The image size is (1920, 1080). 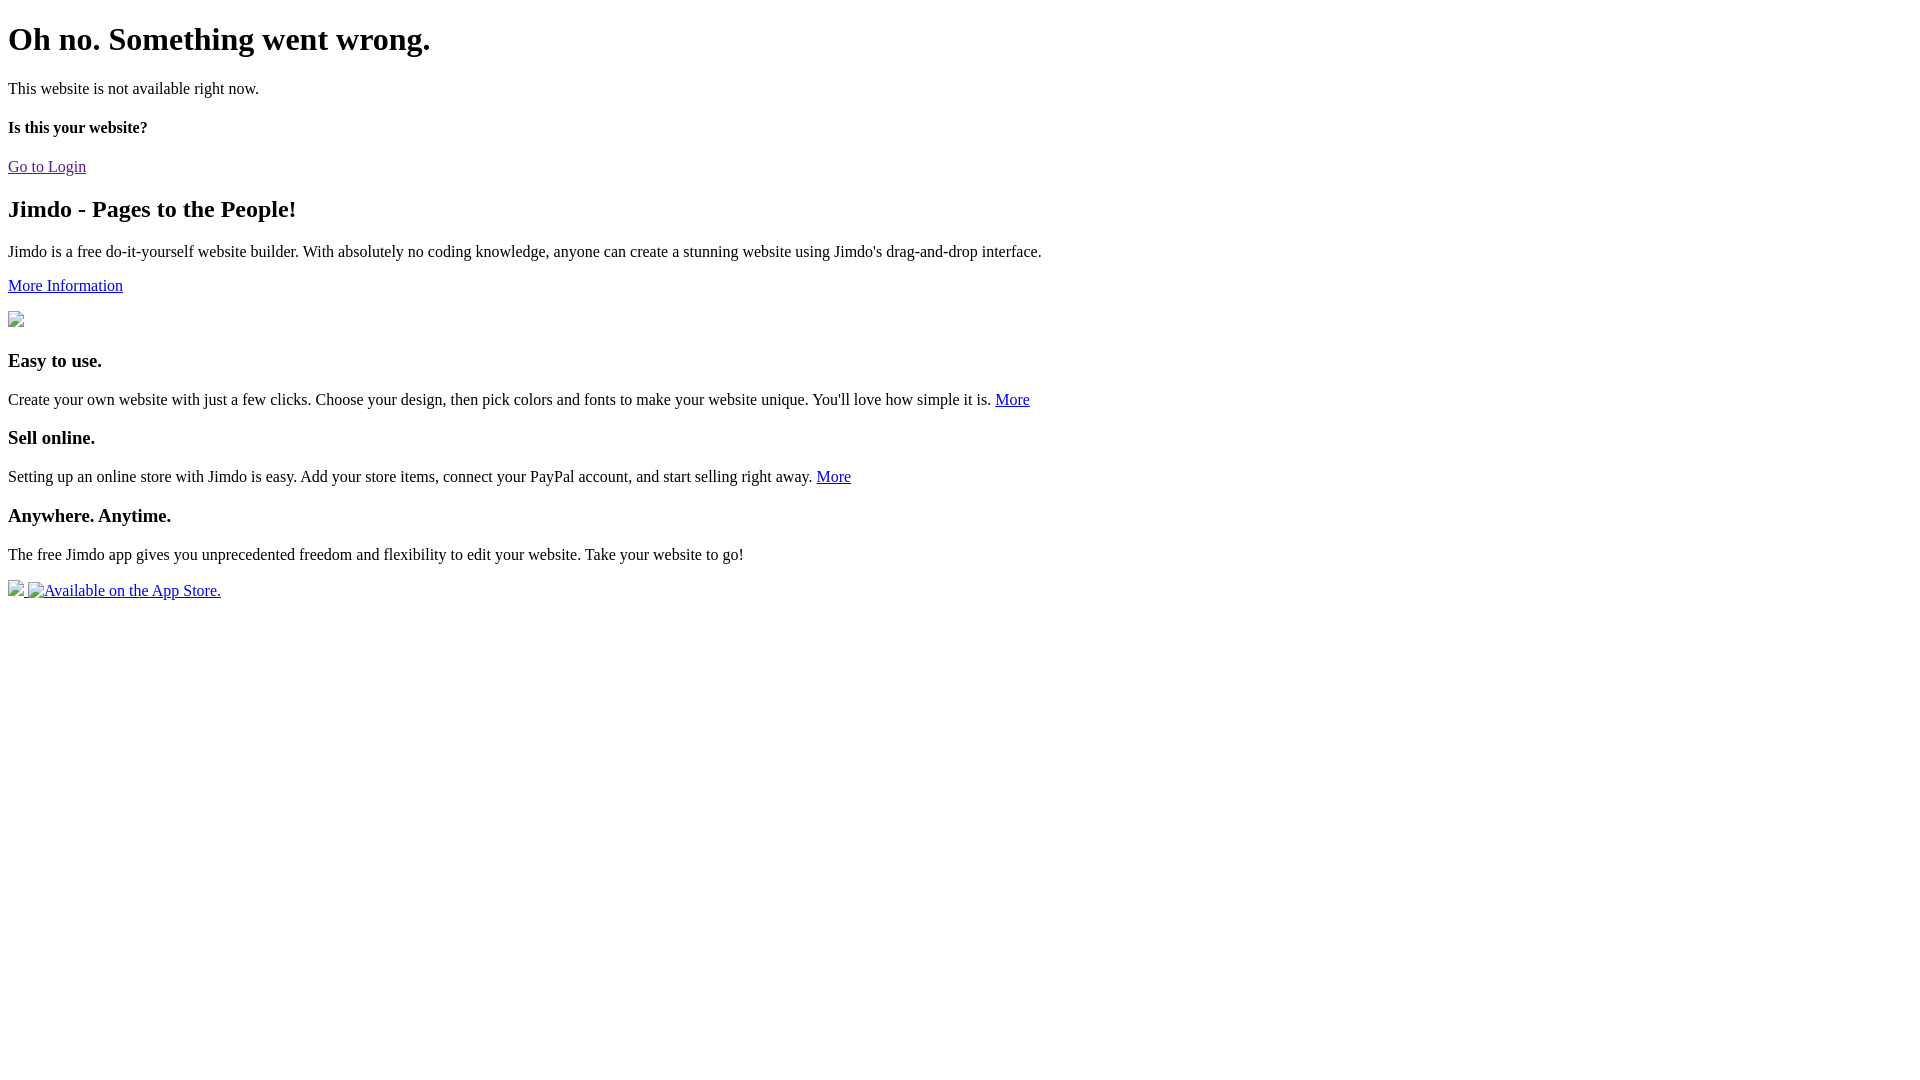 What do you see at coordinates (114, 590) in the screenshot?
I see `Available on the App Store.` at bounding box center [114, 590].